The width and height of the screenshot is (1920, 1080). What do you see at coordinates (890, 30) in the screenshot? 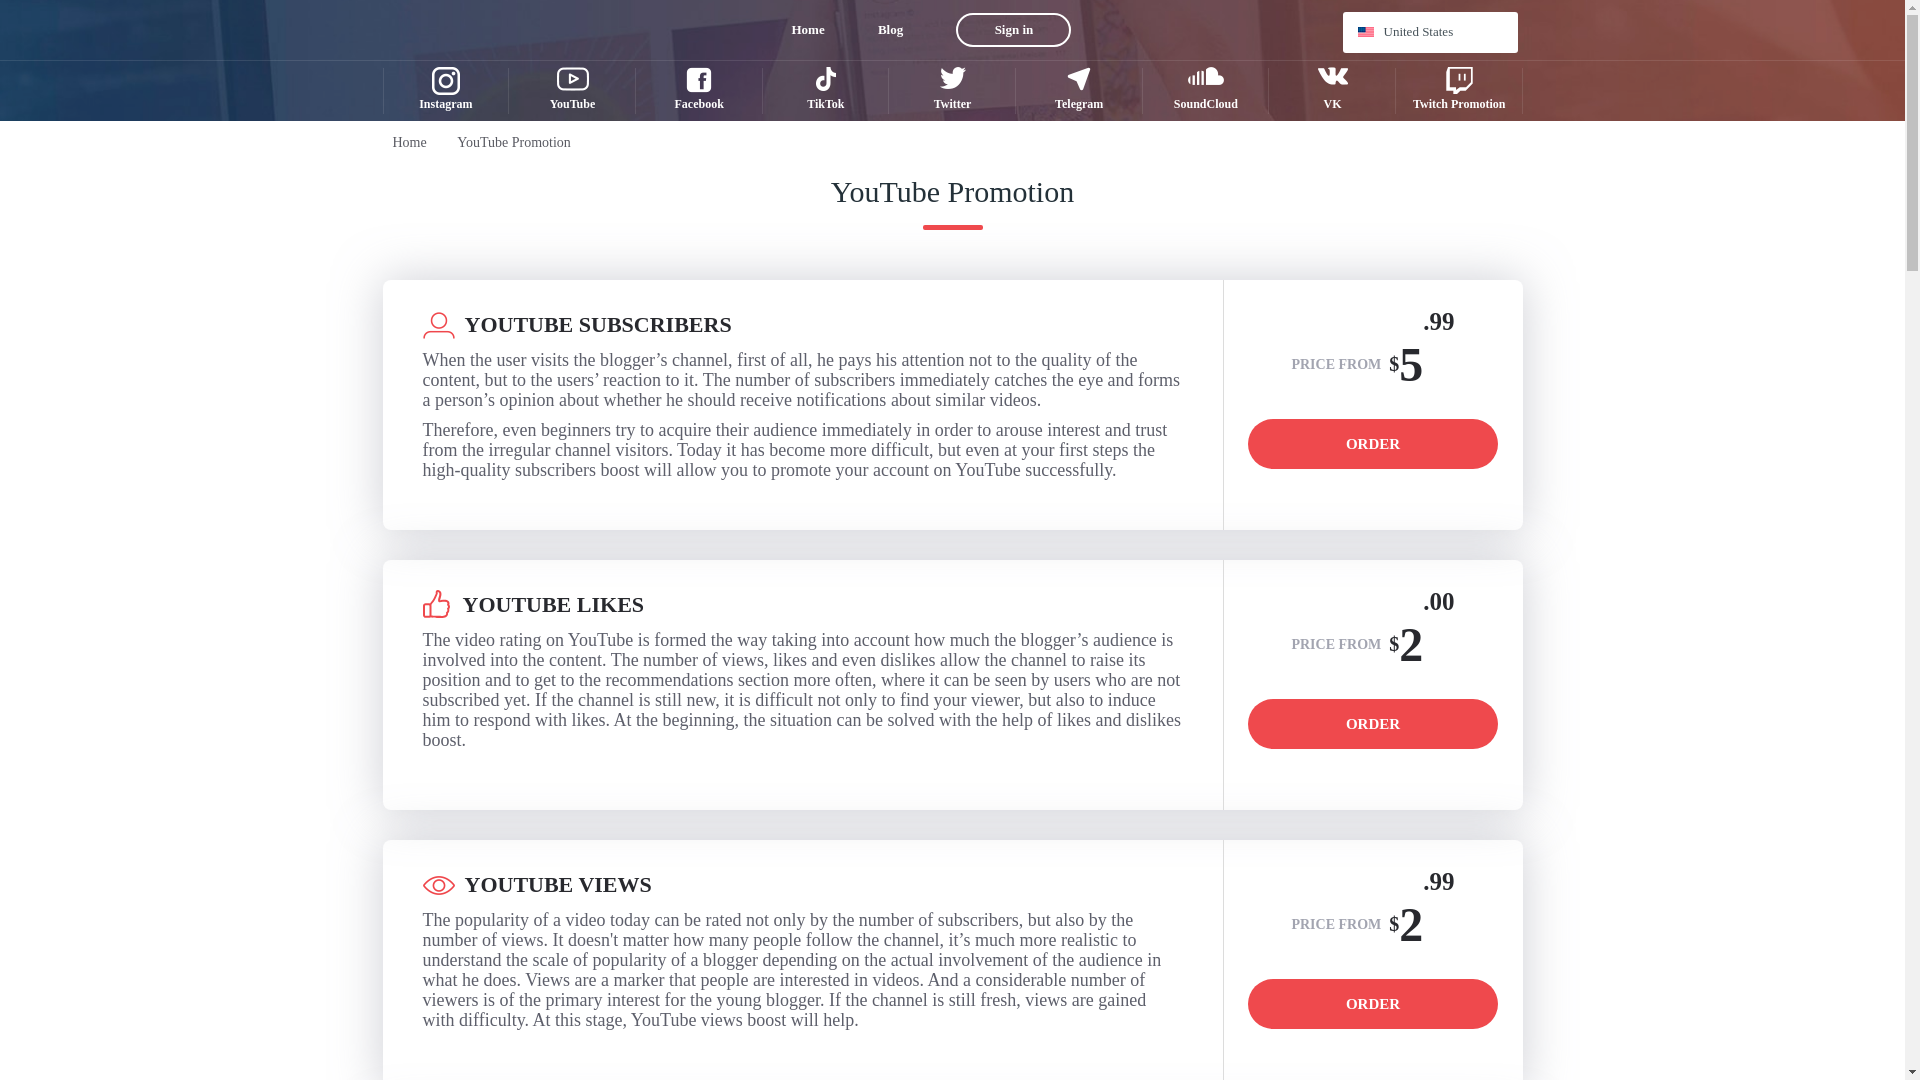
I see `Blog` at bounding box center [890, 30].